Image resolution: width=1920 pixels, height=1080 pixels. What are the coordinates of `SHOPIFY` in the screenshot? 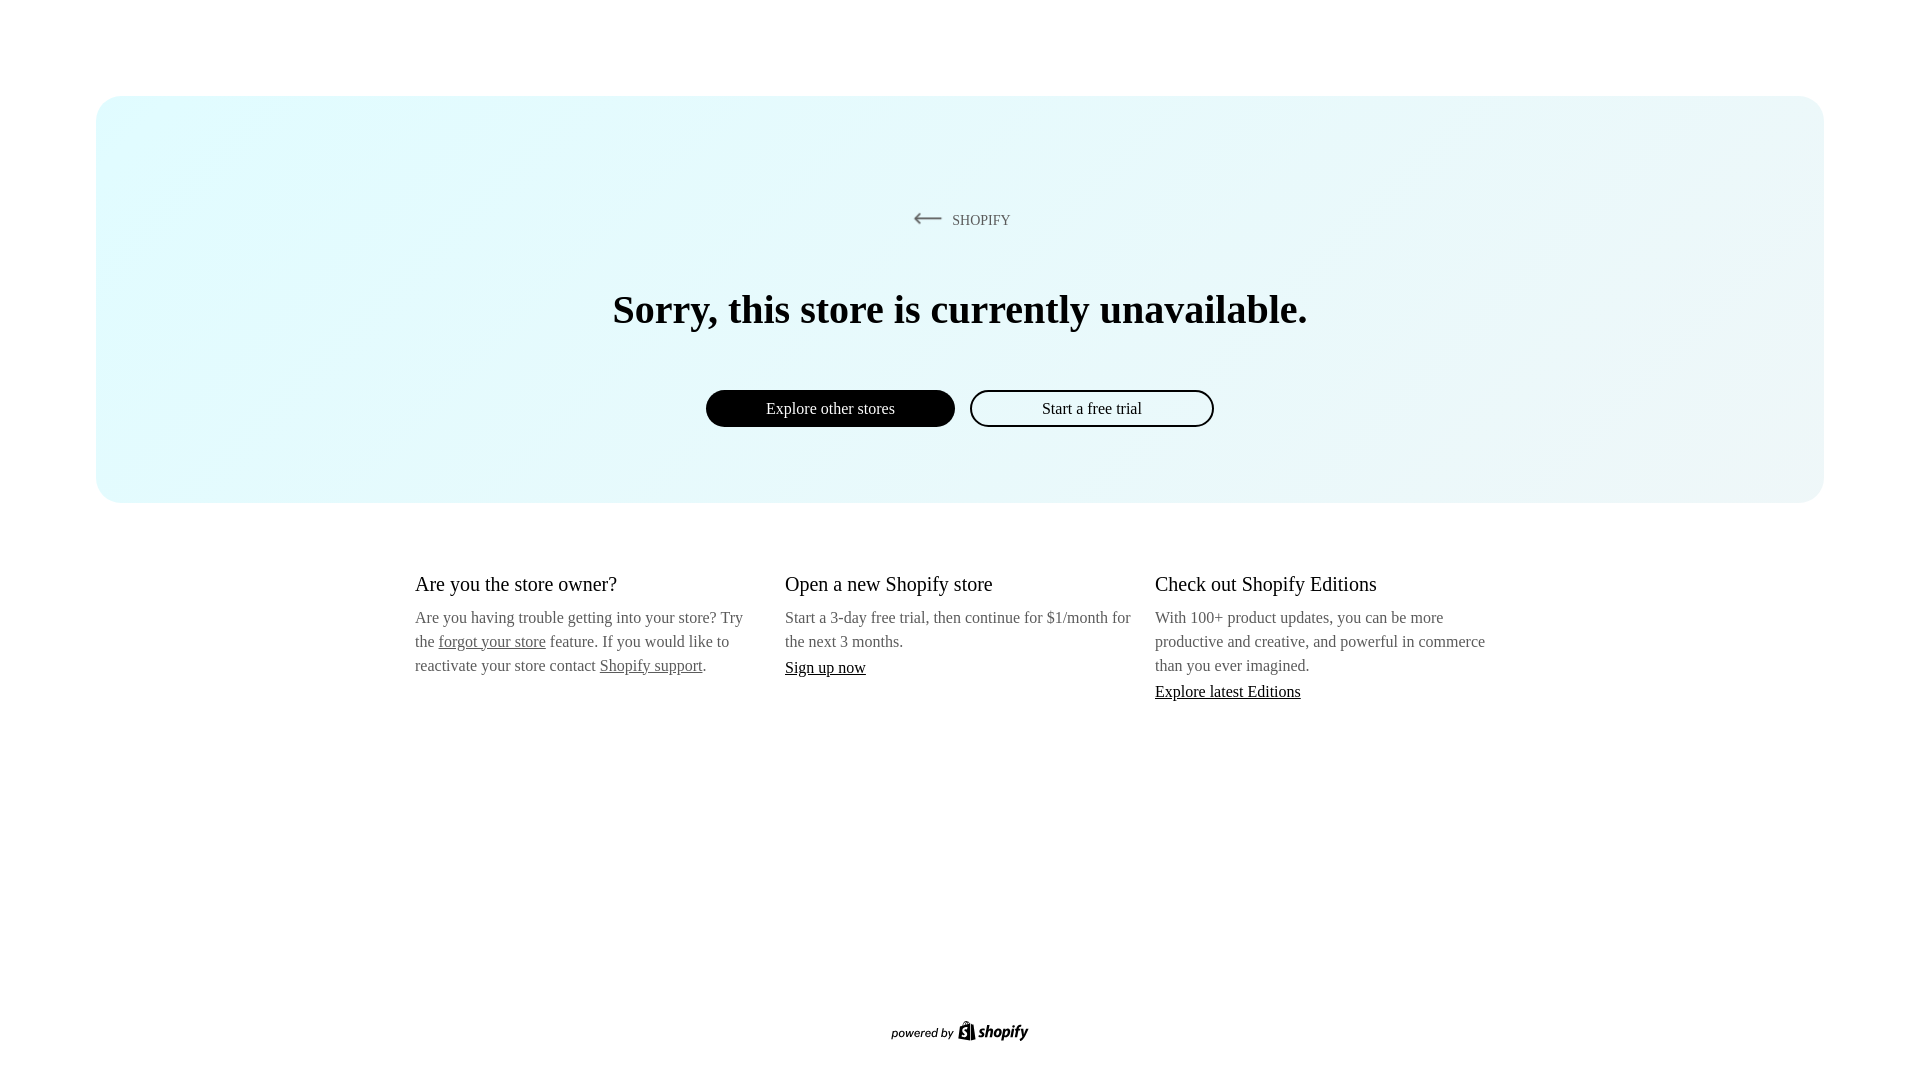 It's located at (958, 219).